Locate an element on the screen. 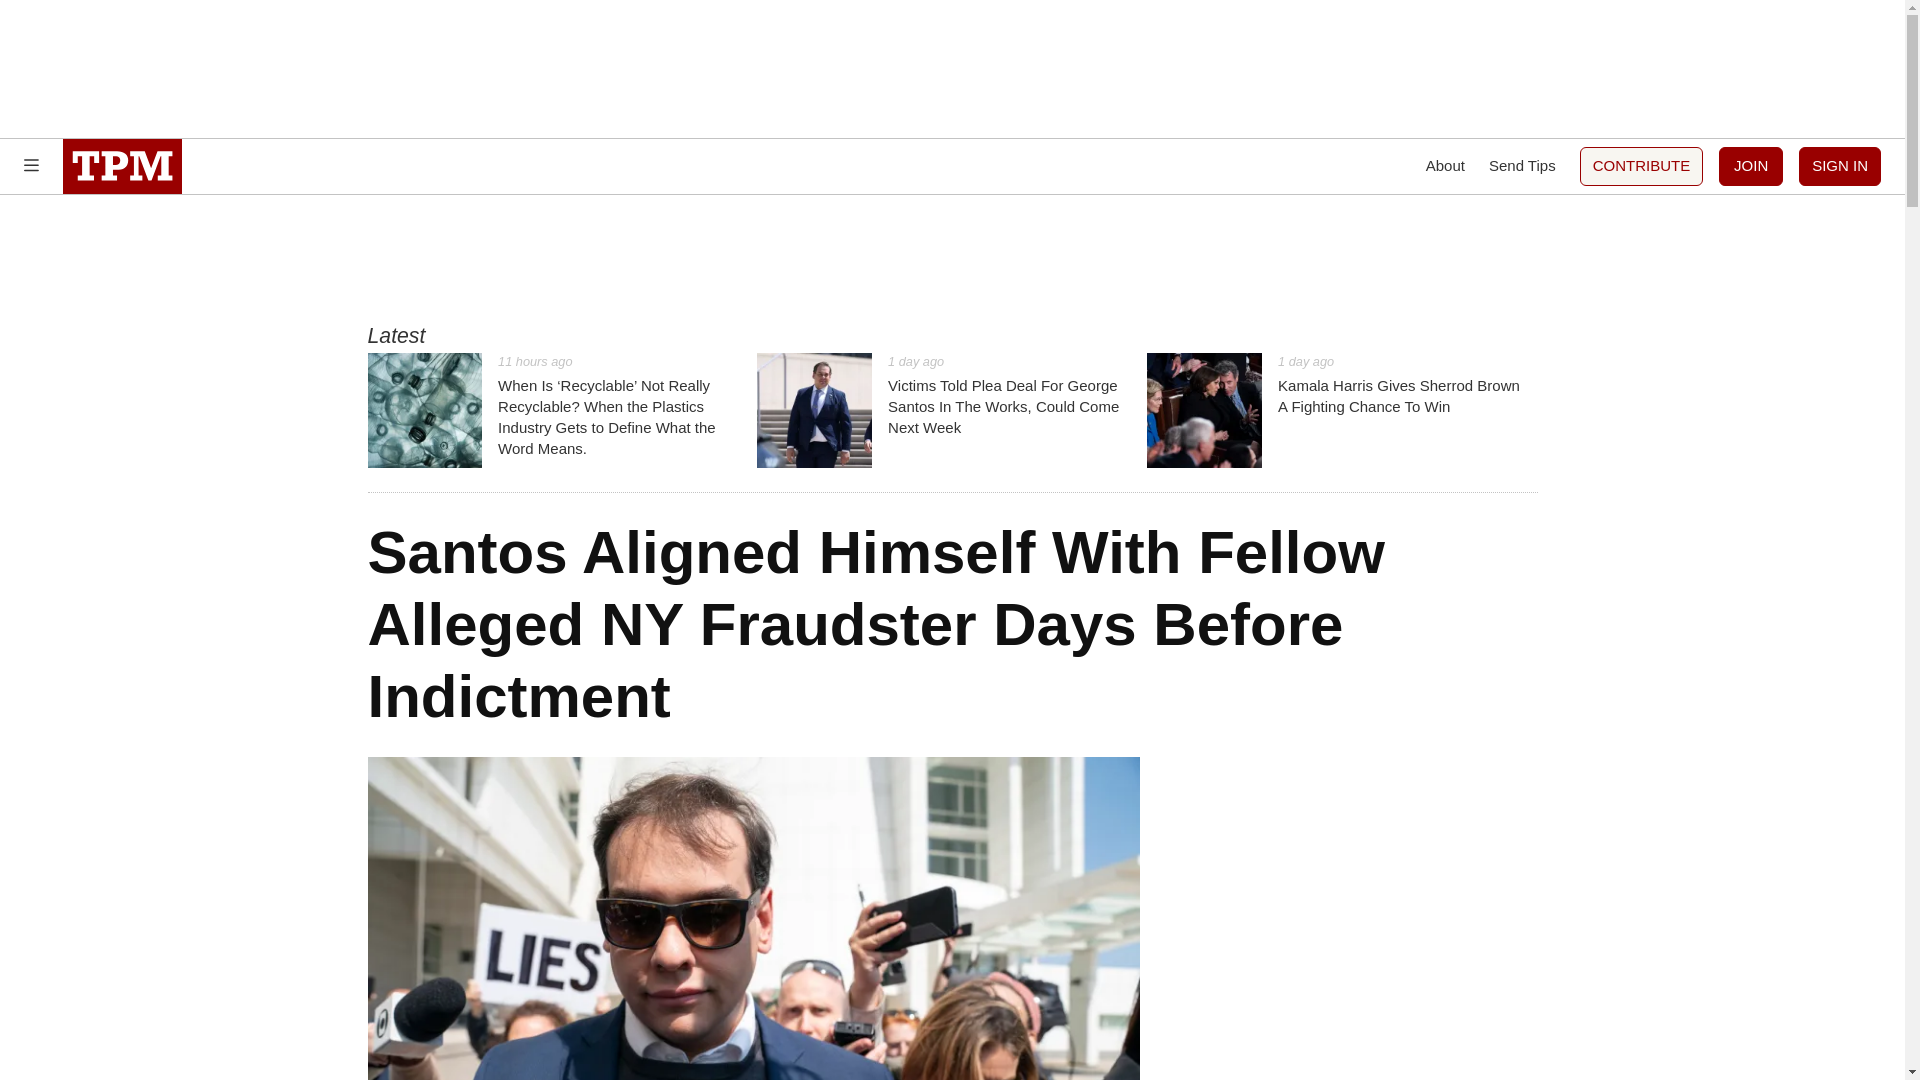 This screenshot has width=1920, height=1080. SIGN IN is located at coordinates (1840, 166).